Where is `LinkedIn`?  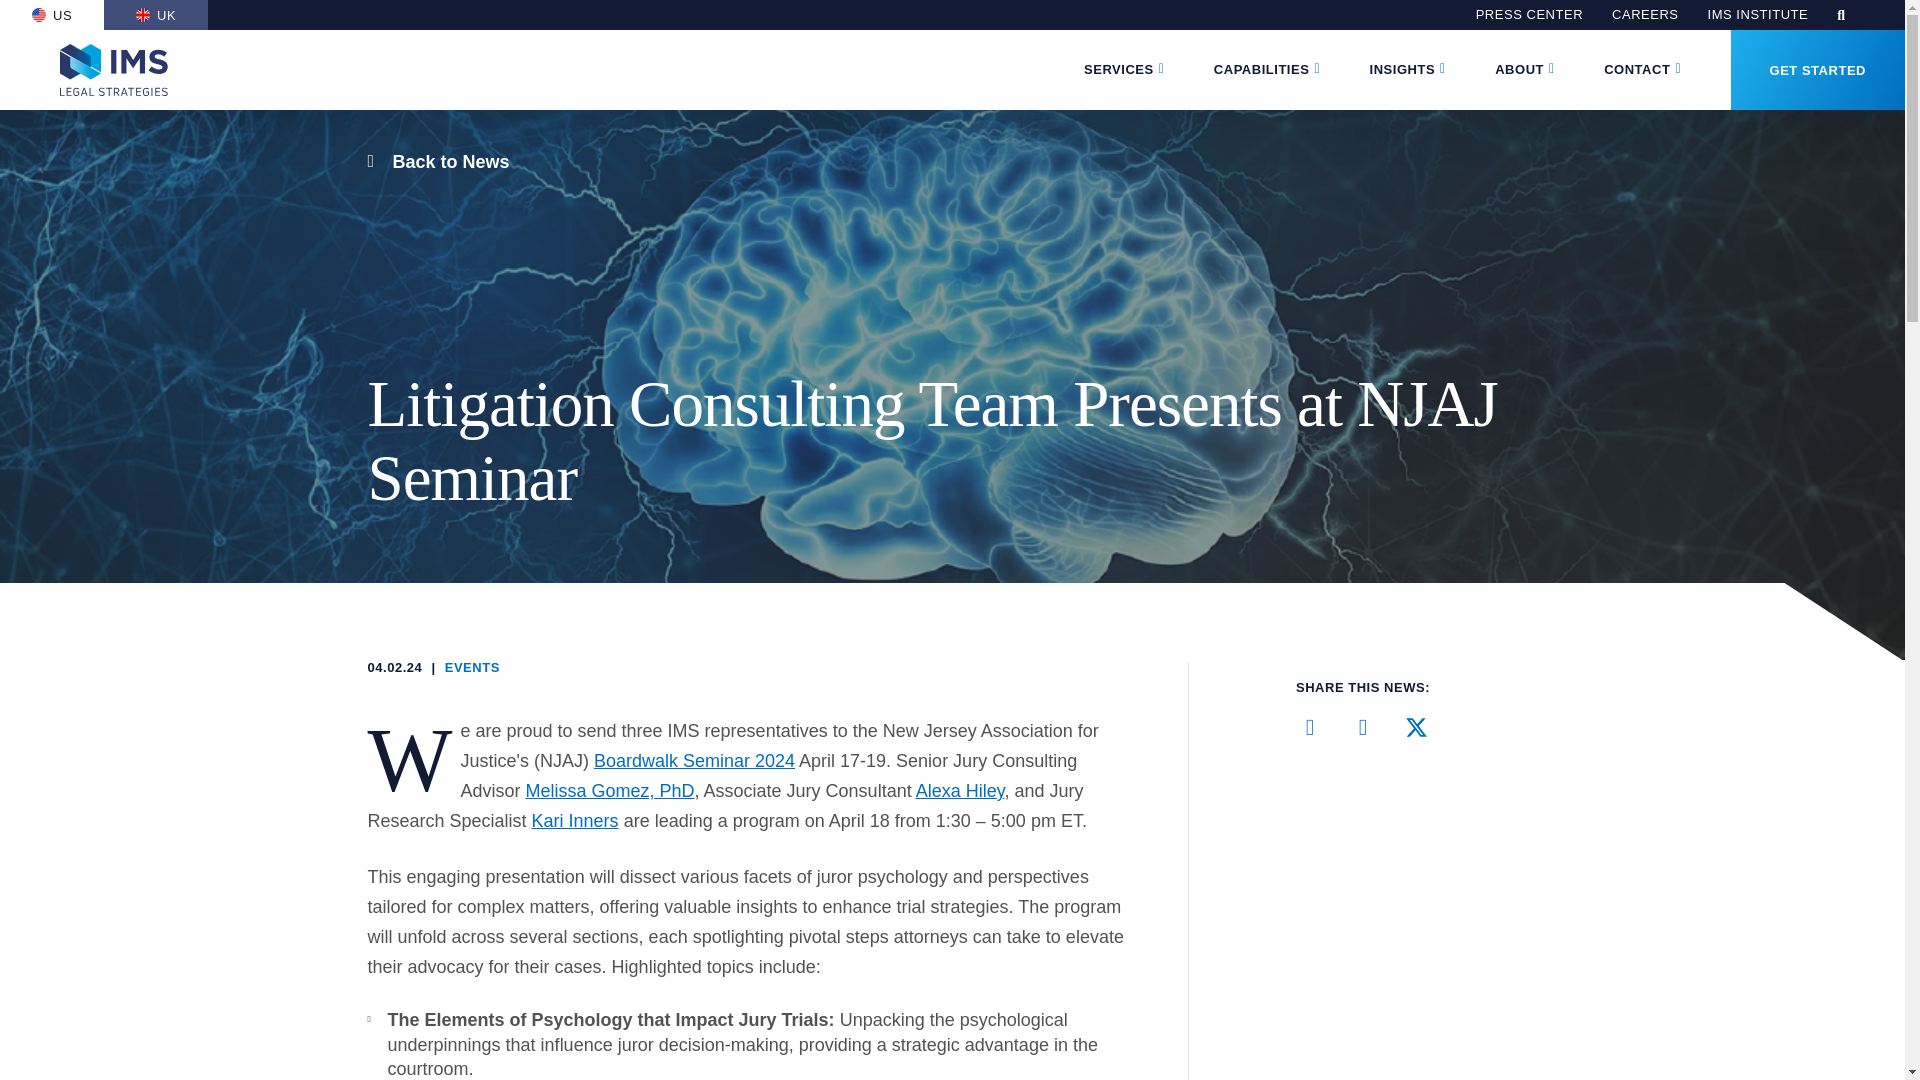 LinkedIn is located at coordinates (1310, 727).